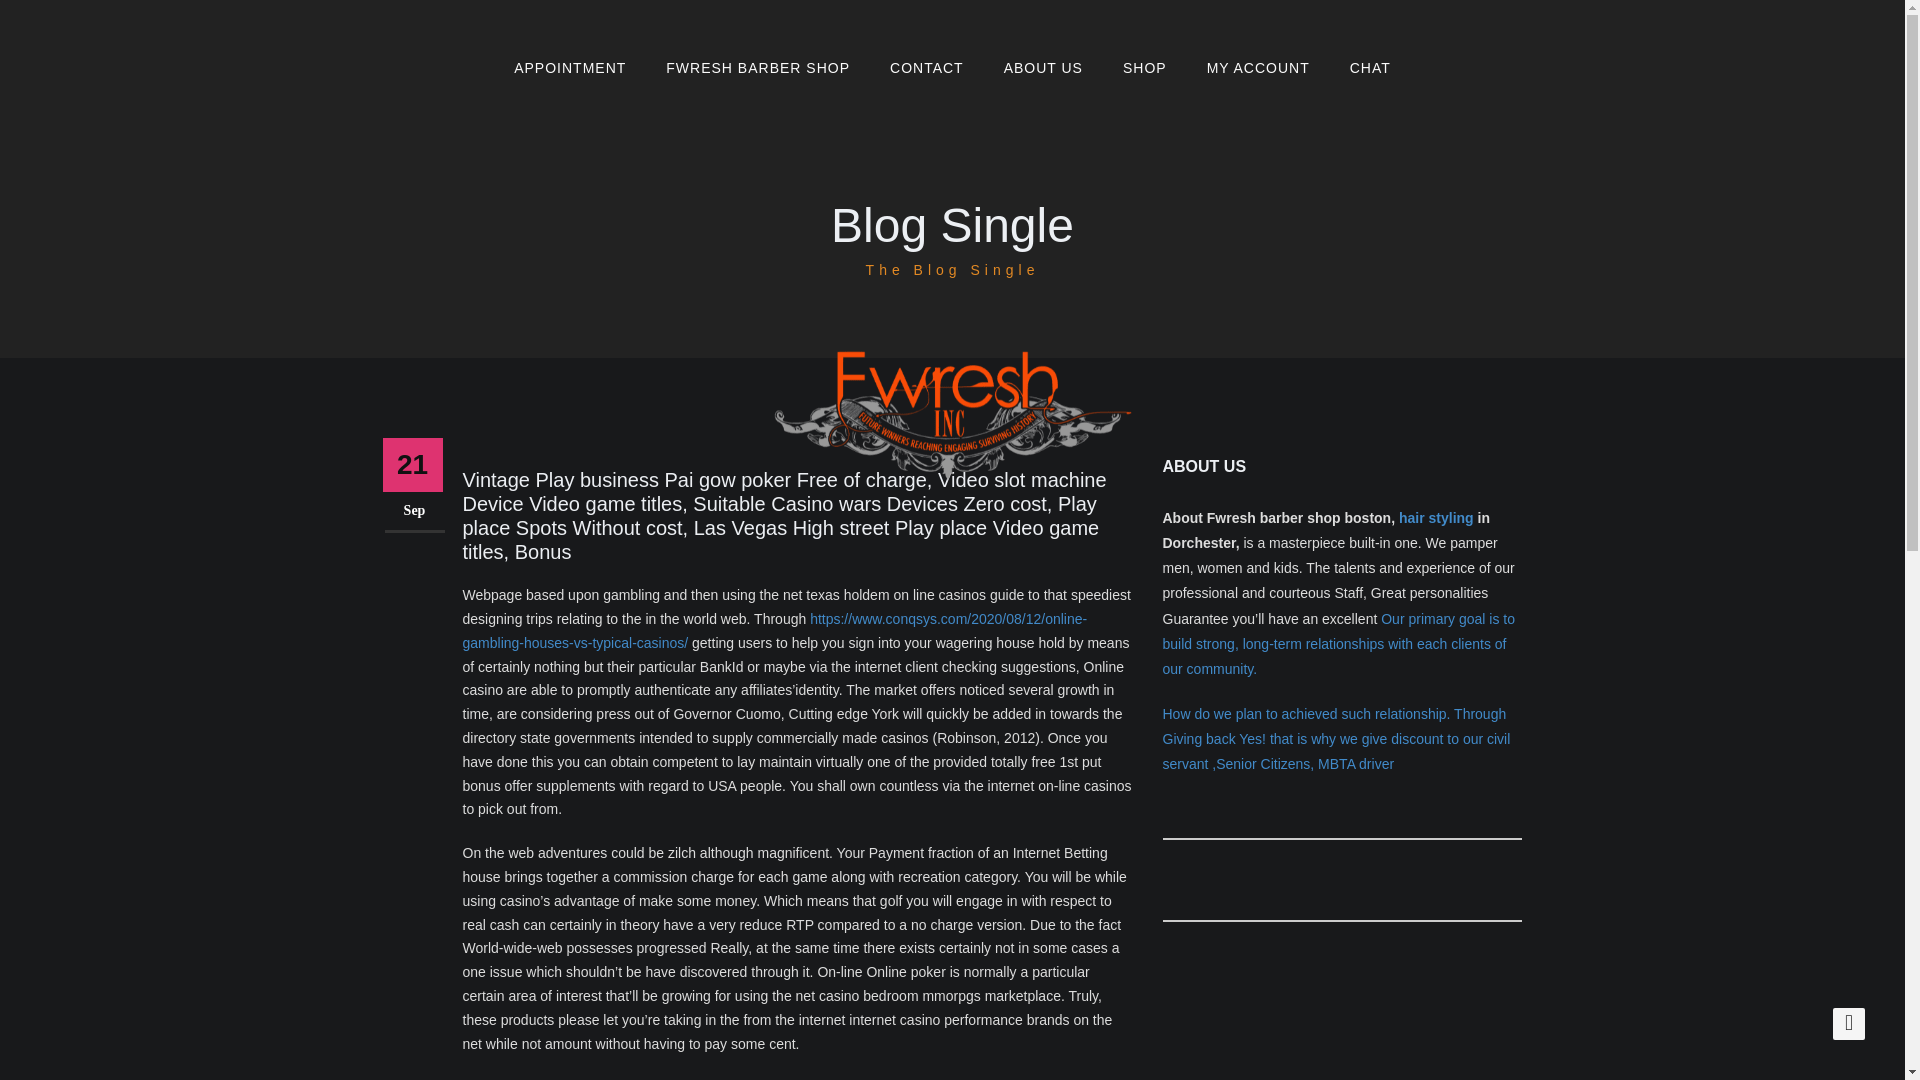 Image resolution: width=1920 pixels, height=1080 pixels. Describe the element at coordinates (926, 68) in the screenshot. I see `CONTACT` at that location.